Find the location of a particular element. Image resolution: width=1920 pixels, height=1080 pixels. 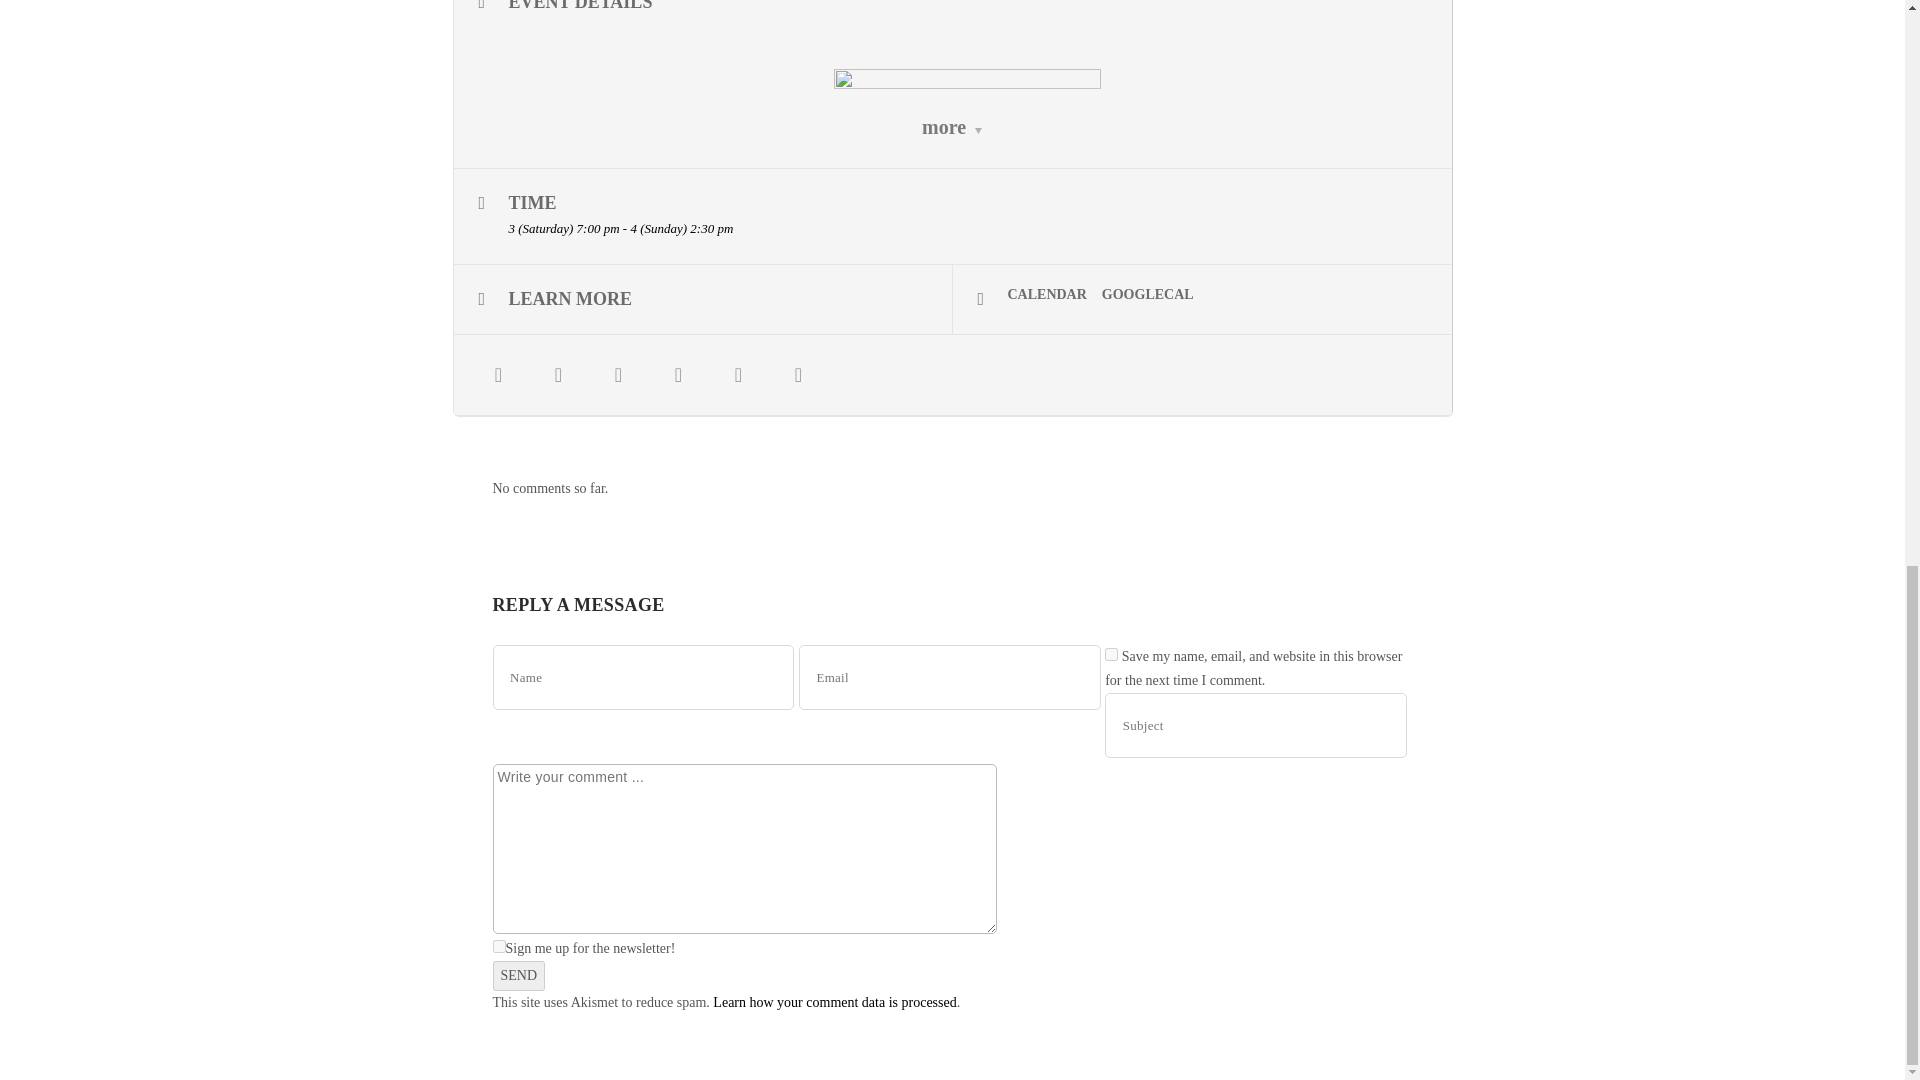

SEND is located at coordinates (518, 976).